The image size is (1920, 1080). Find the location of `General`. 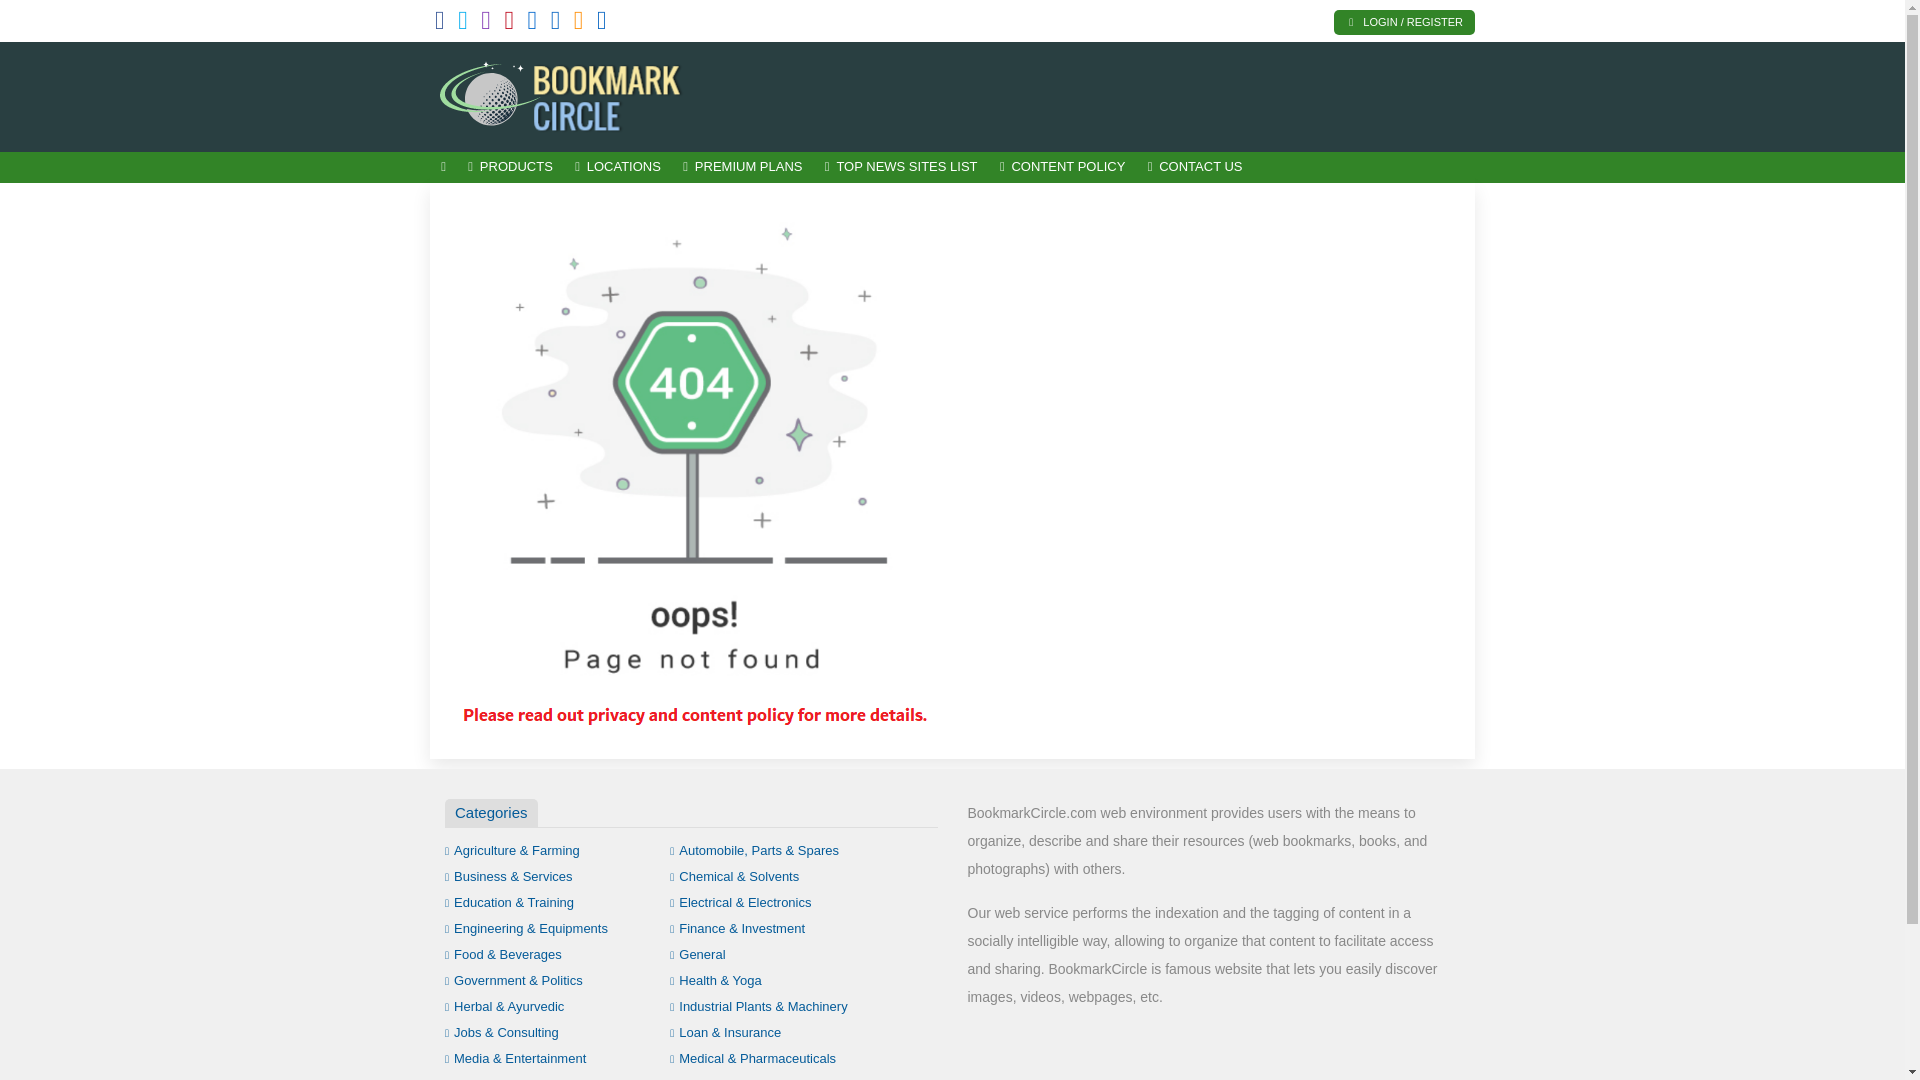

General is located at coordinates (698, 954).